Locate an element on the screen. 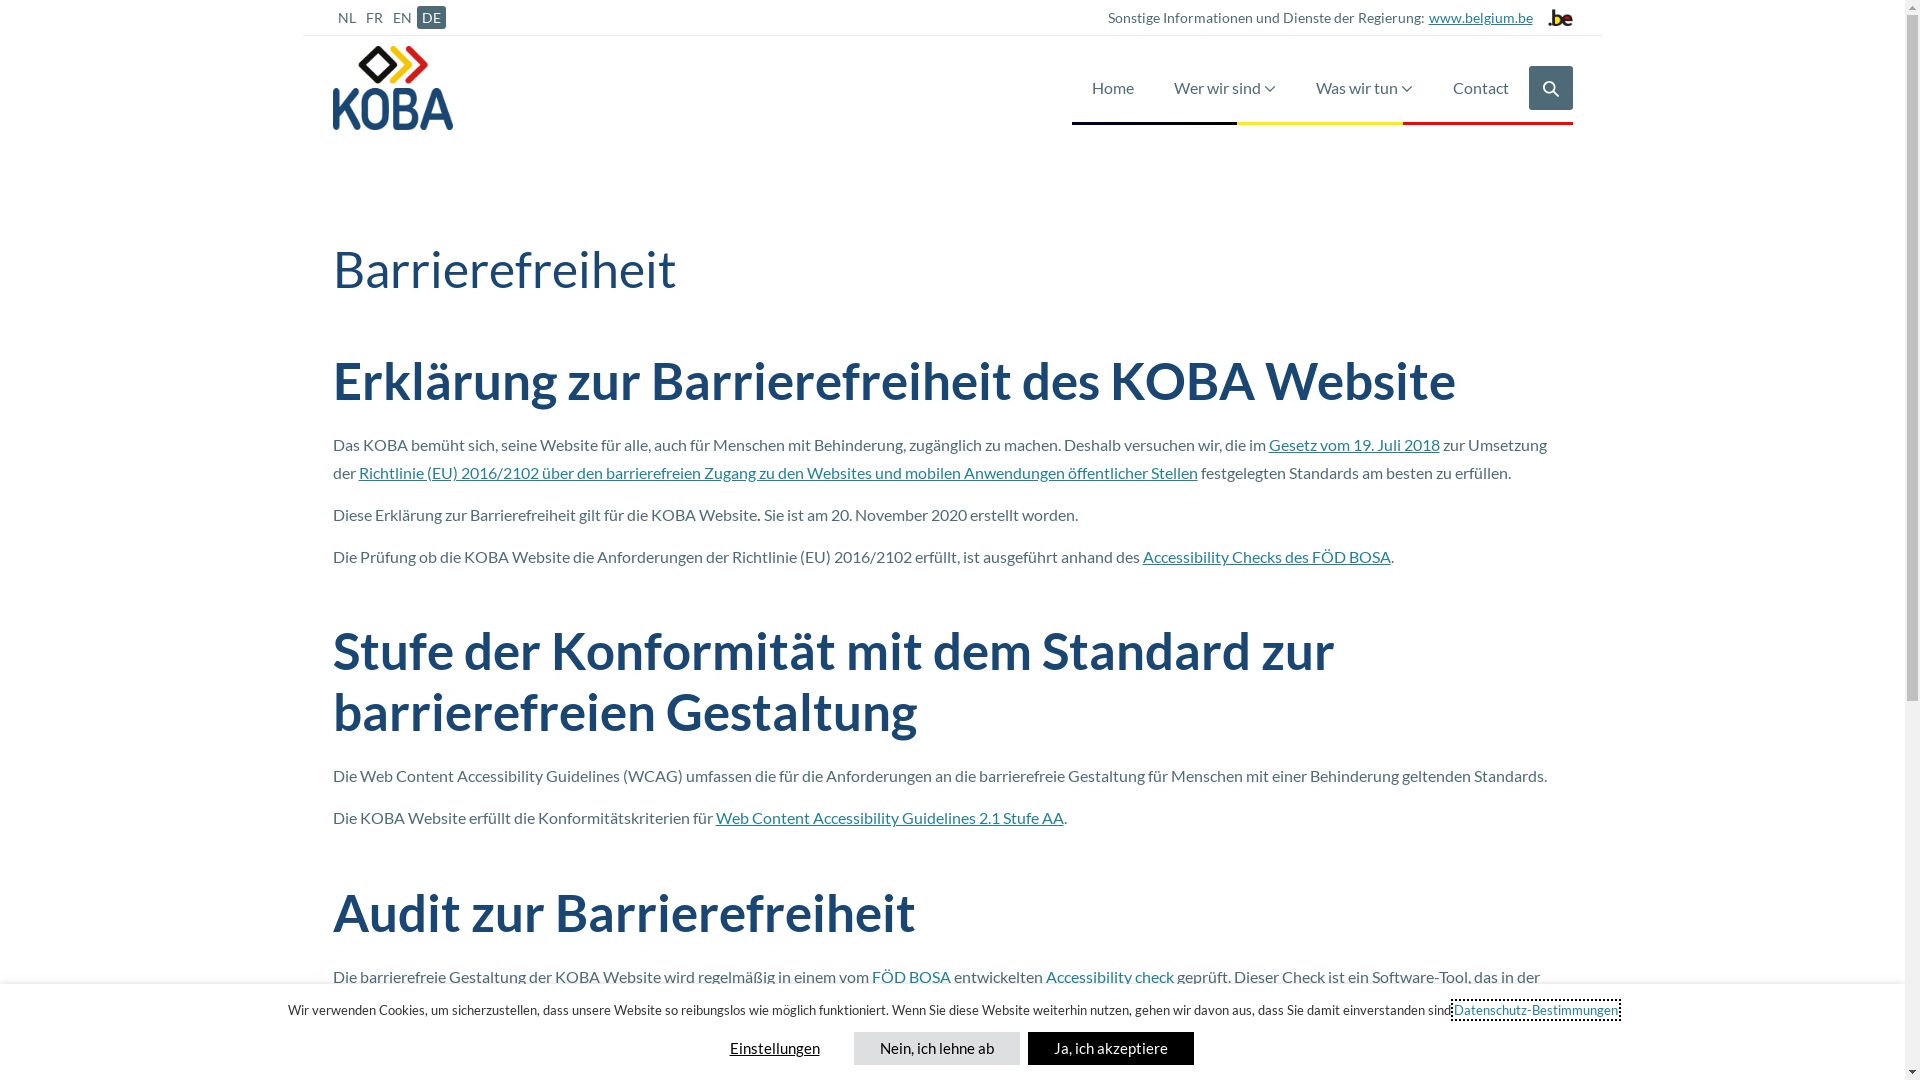  Accessibility check is located at coordinates (1110, 976).